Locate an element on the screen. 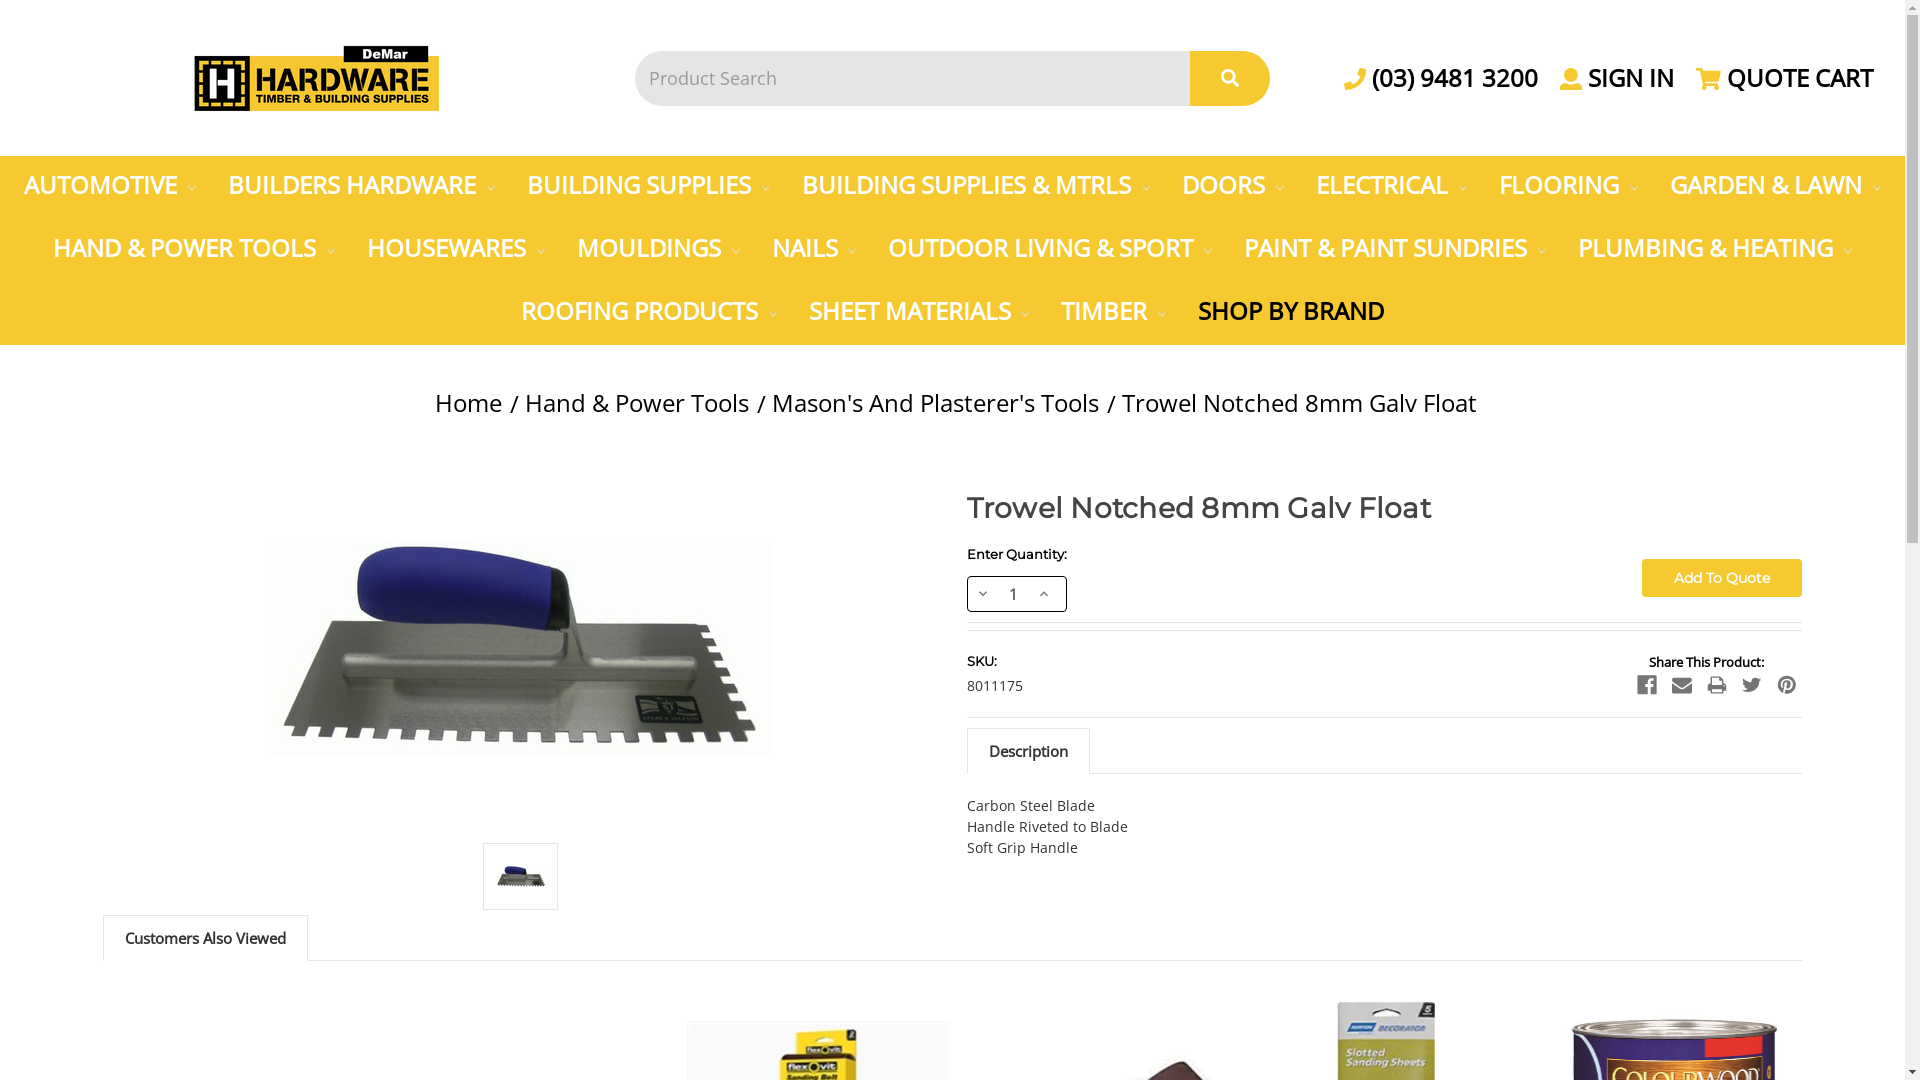  FLOORING is located at coordinates (1568, 187).